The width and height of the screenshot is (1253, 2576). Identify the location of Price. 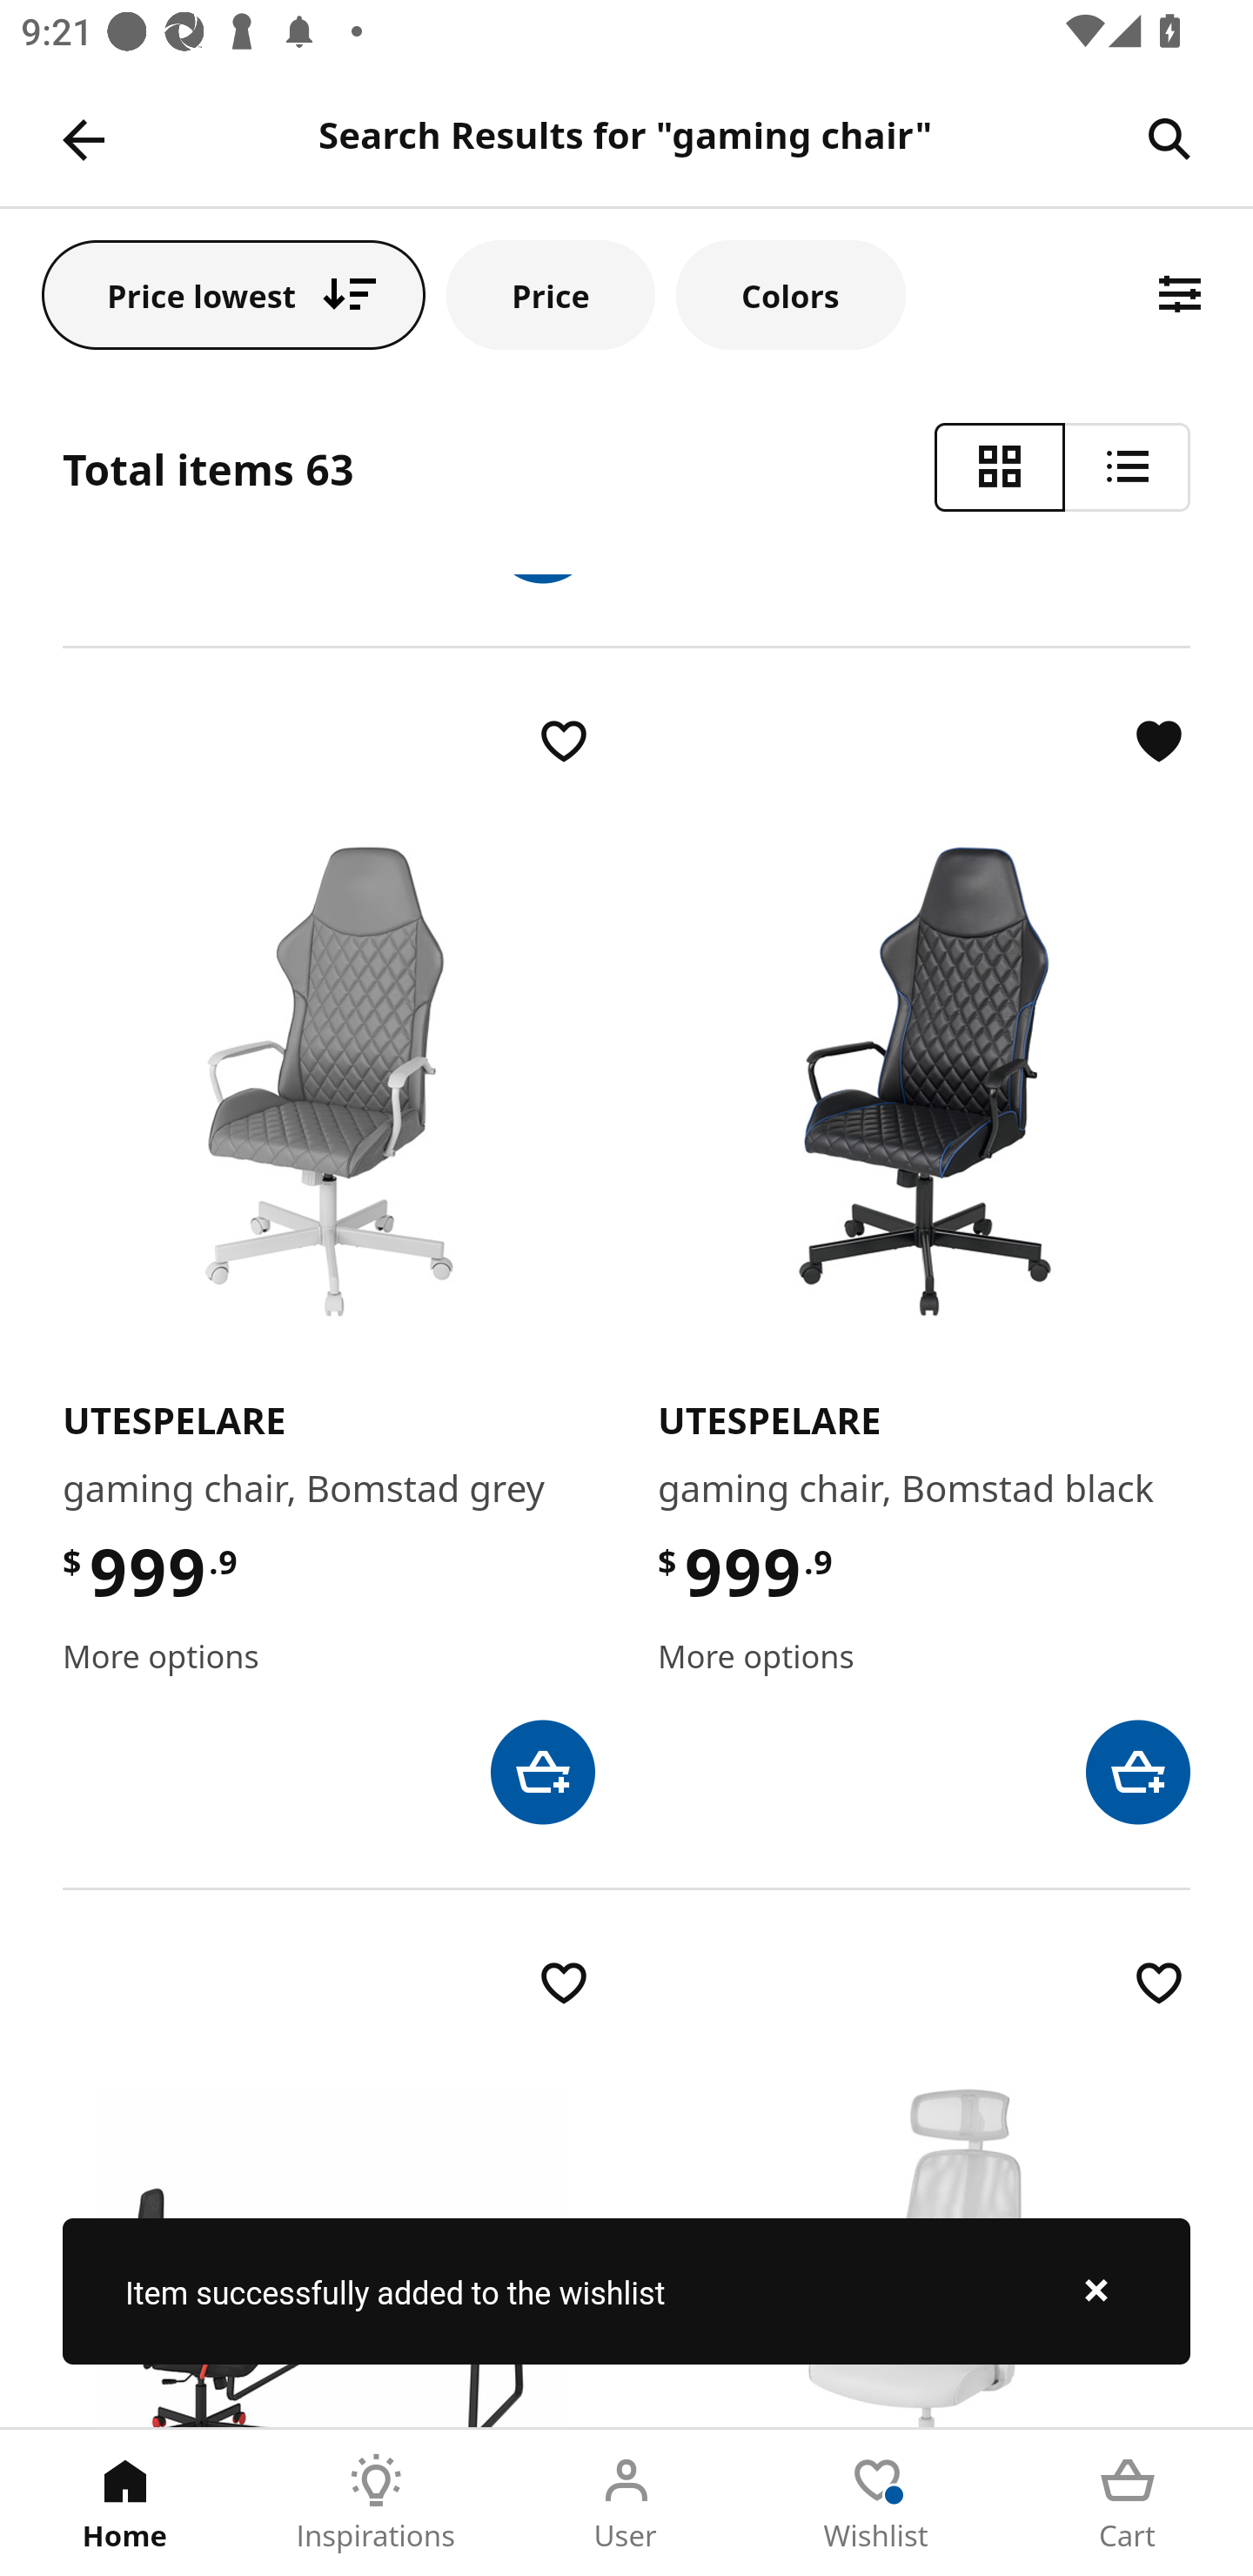
(550, 294).